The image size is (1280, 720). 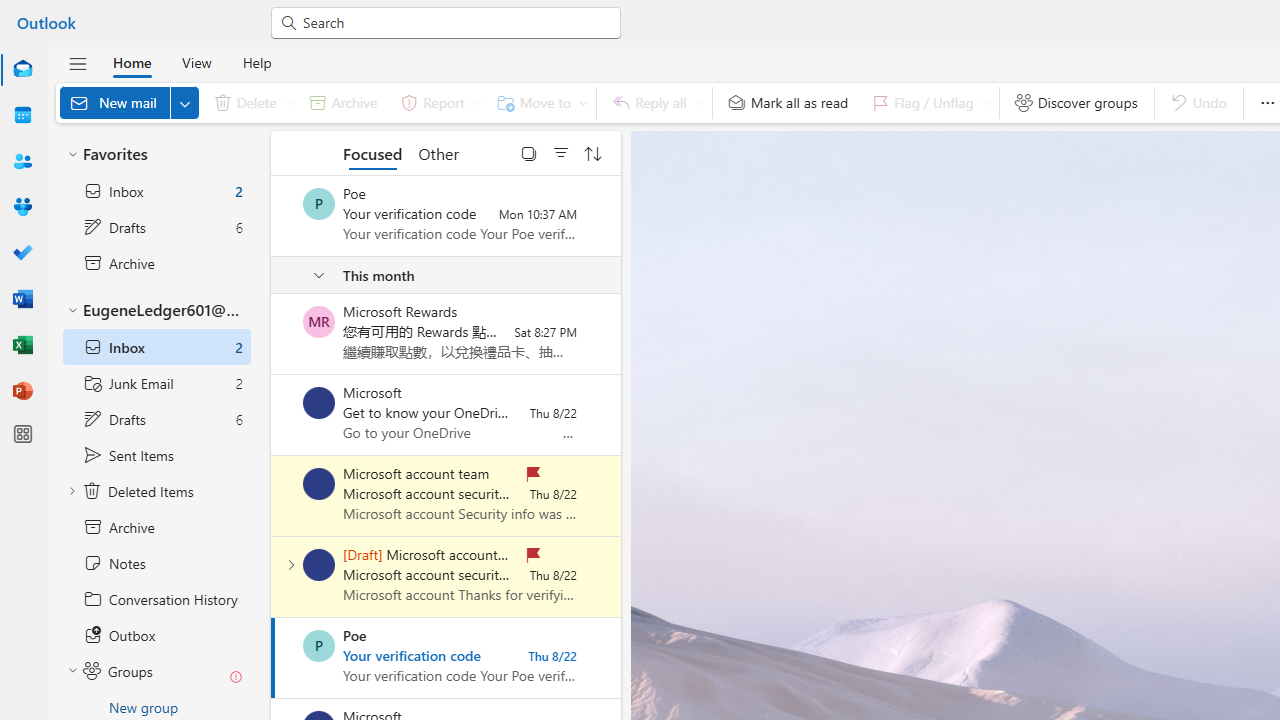 I want to click on Calendar, so click(x=22, y=115).